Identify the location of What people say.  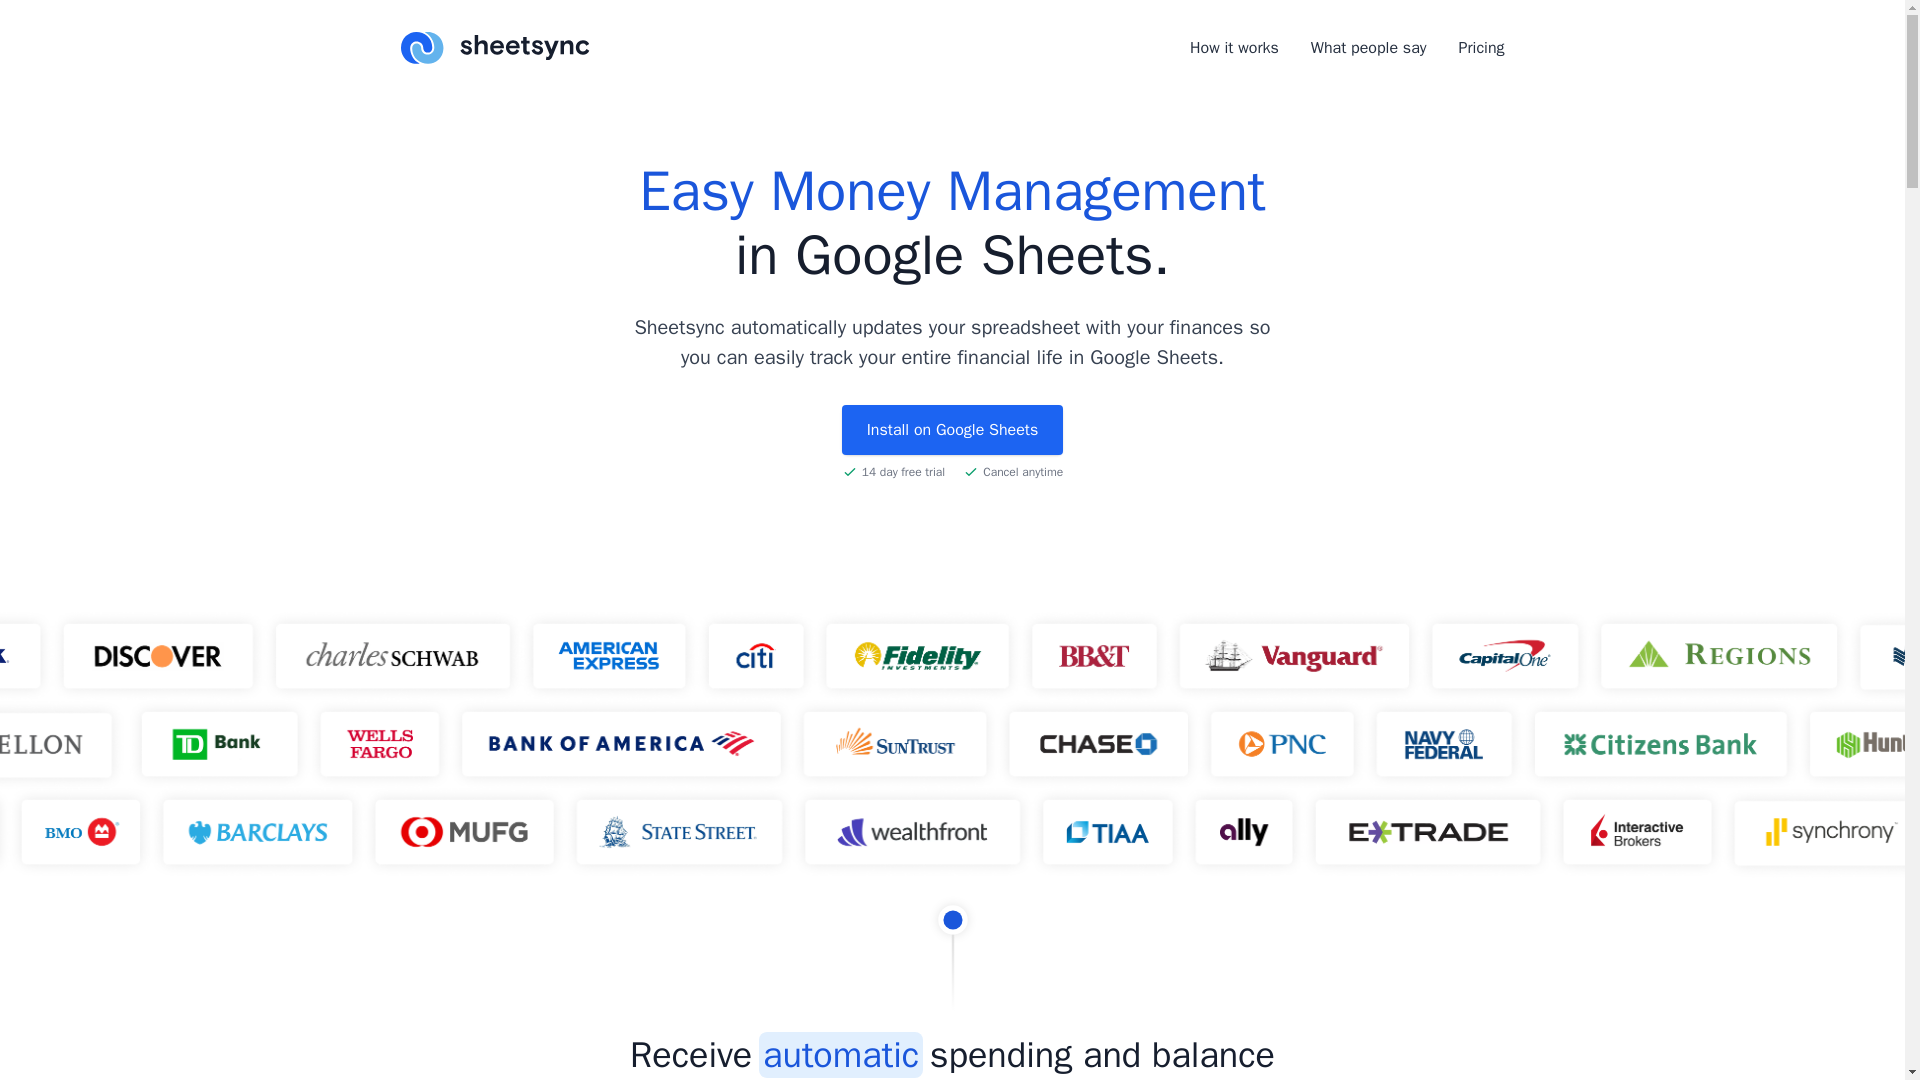
(1368, 48).